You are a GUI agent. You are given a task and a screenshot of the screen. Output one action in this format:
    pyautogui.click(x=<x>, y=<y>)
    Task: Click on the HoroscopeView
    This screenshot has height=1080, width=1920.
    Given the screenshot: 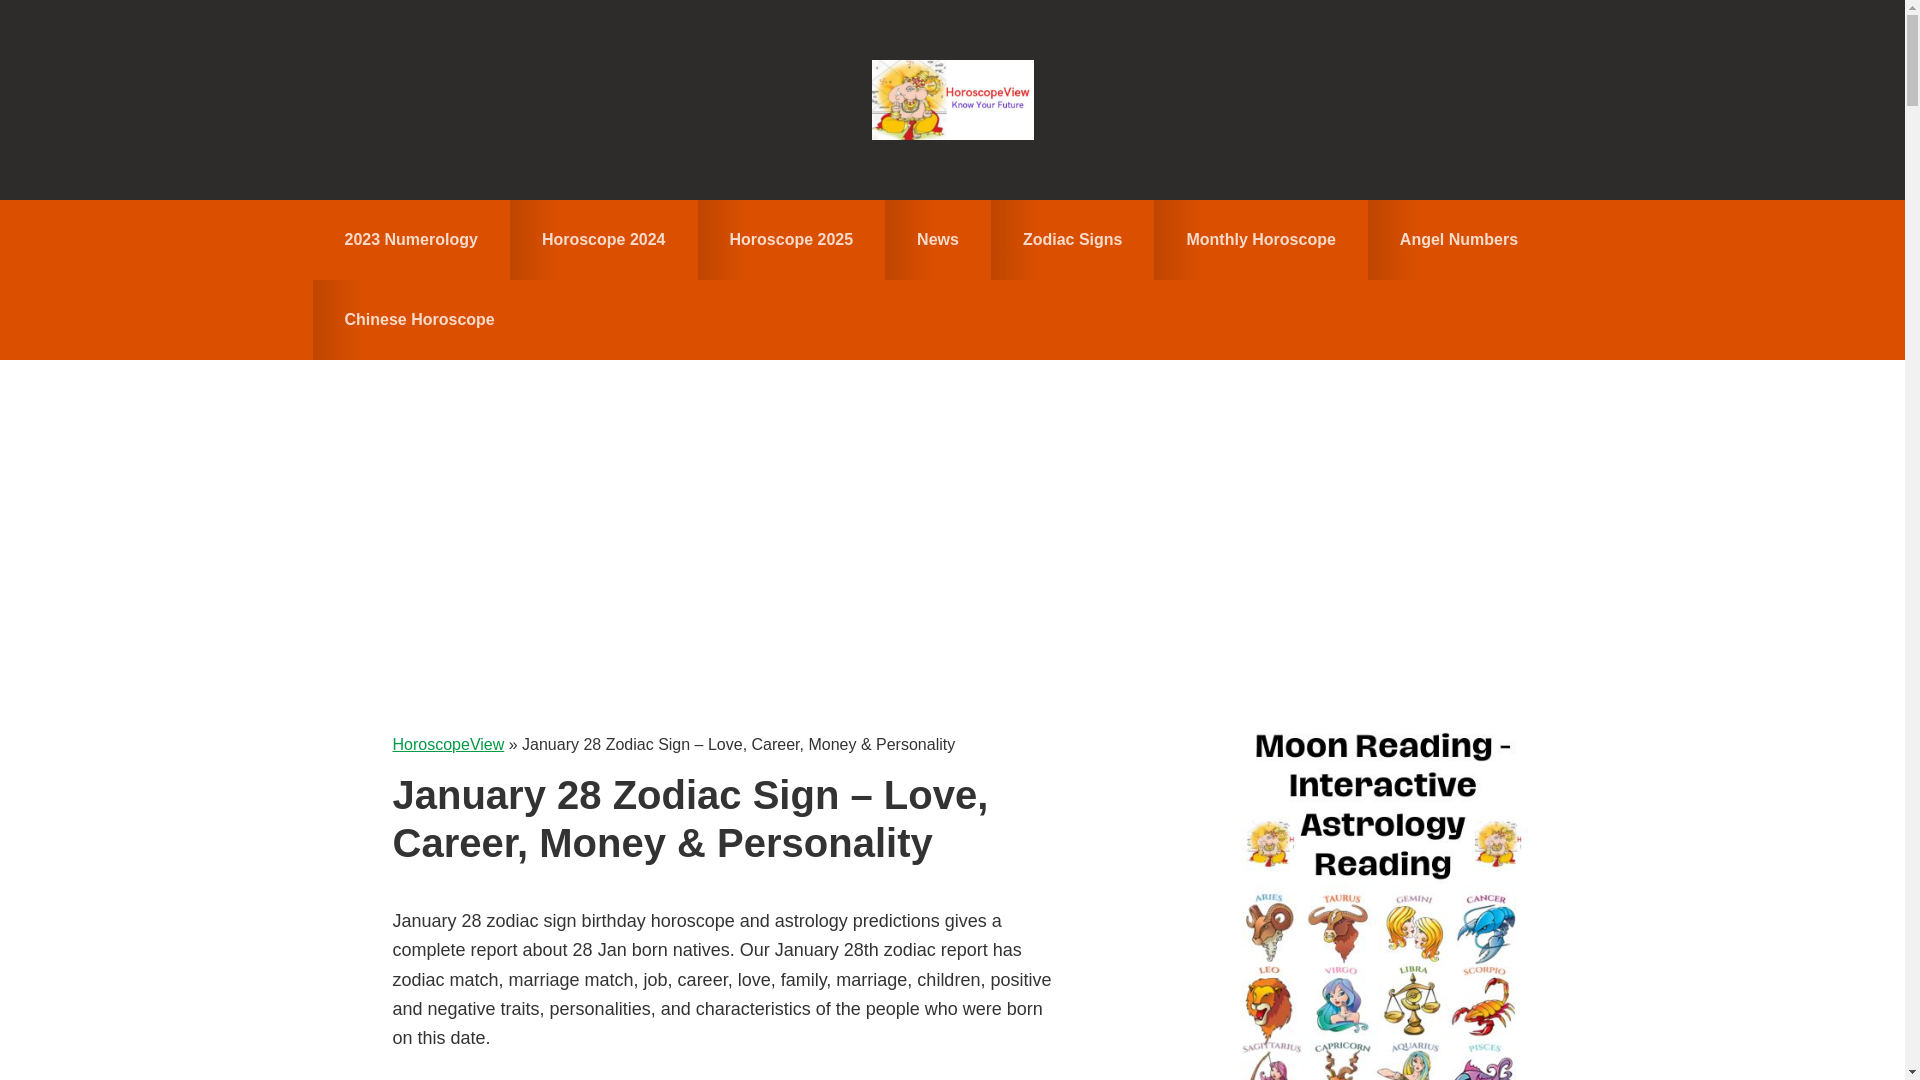 What is the action you would take?
    pyautogui.click(x=952, y=100)
    